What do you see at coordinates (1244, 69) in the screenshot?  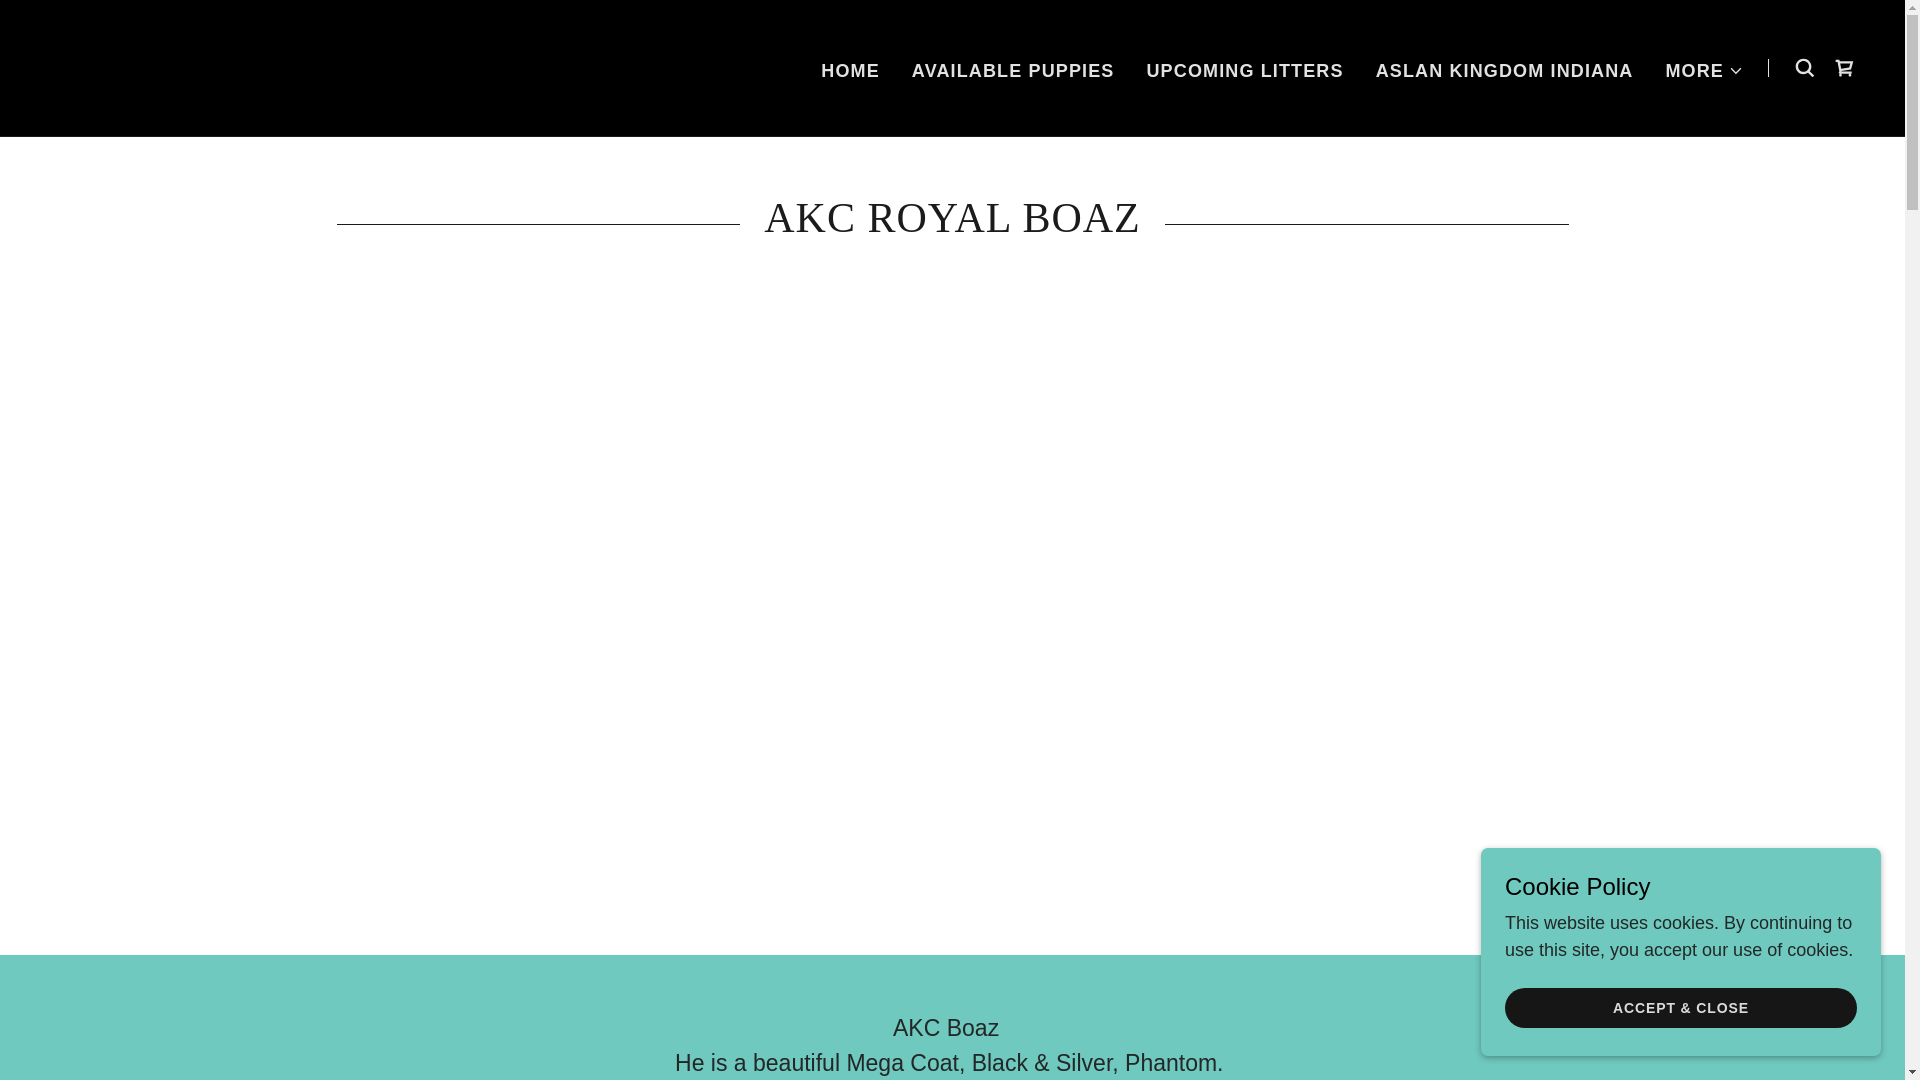 I see `UPCOMING LITTERS` at bounding box center [1244, 69].